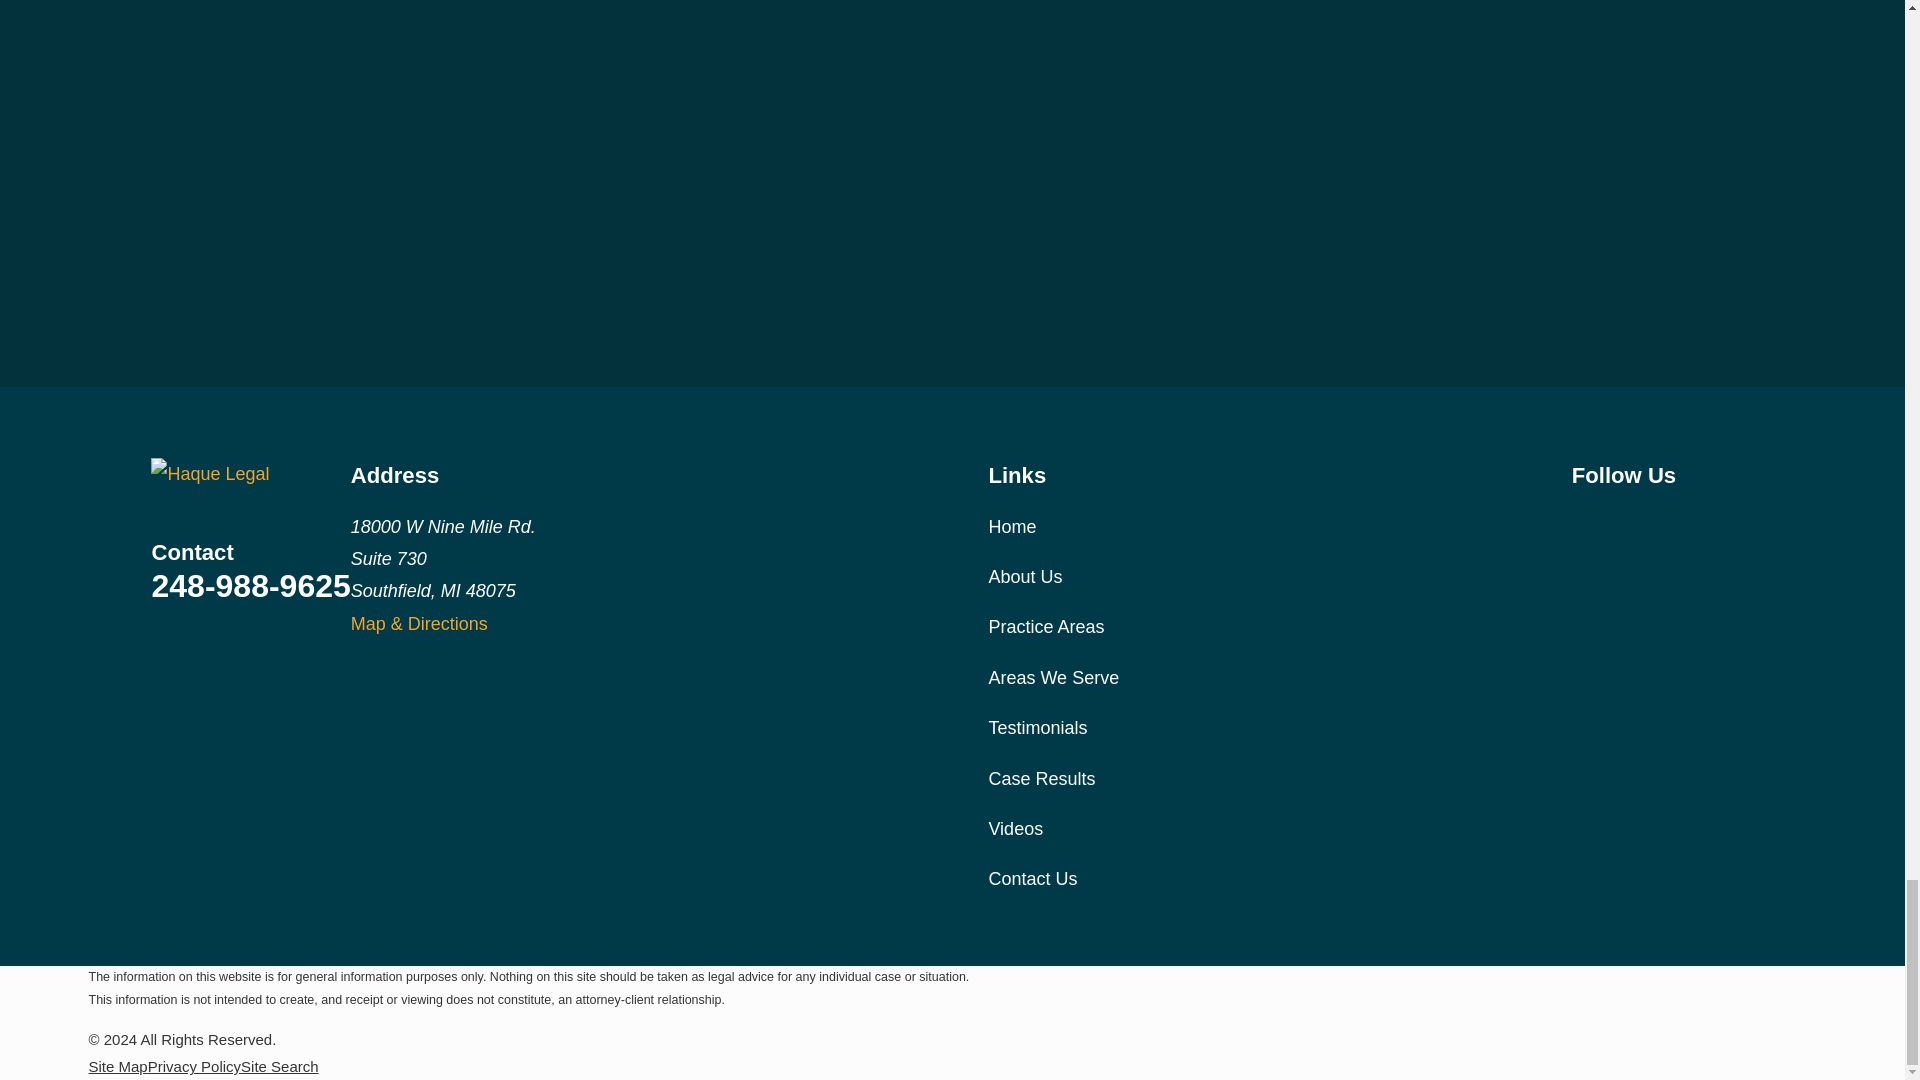 The image size is (1920, 1080). I want to click on Instagram, so click(1636, 522).